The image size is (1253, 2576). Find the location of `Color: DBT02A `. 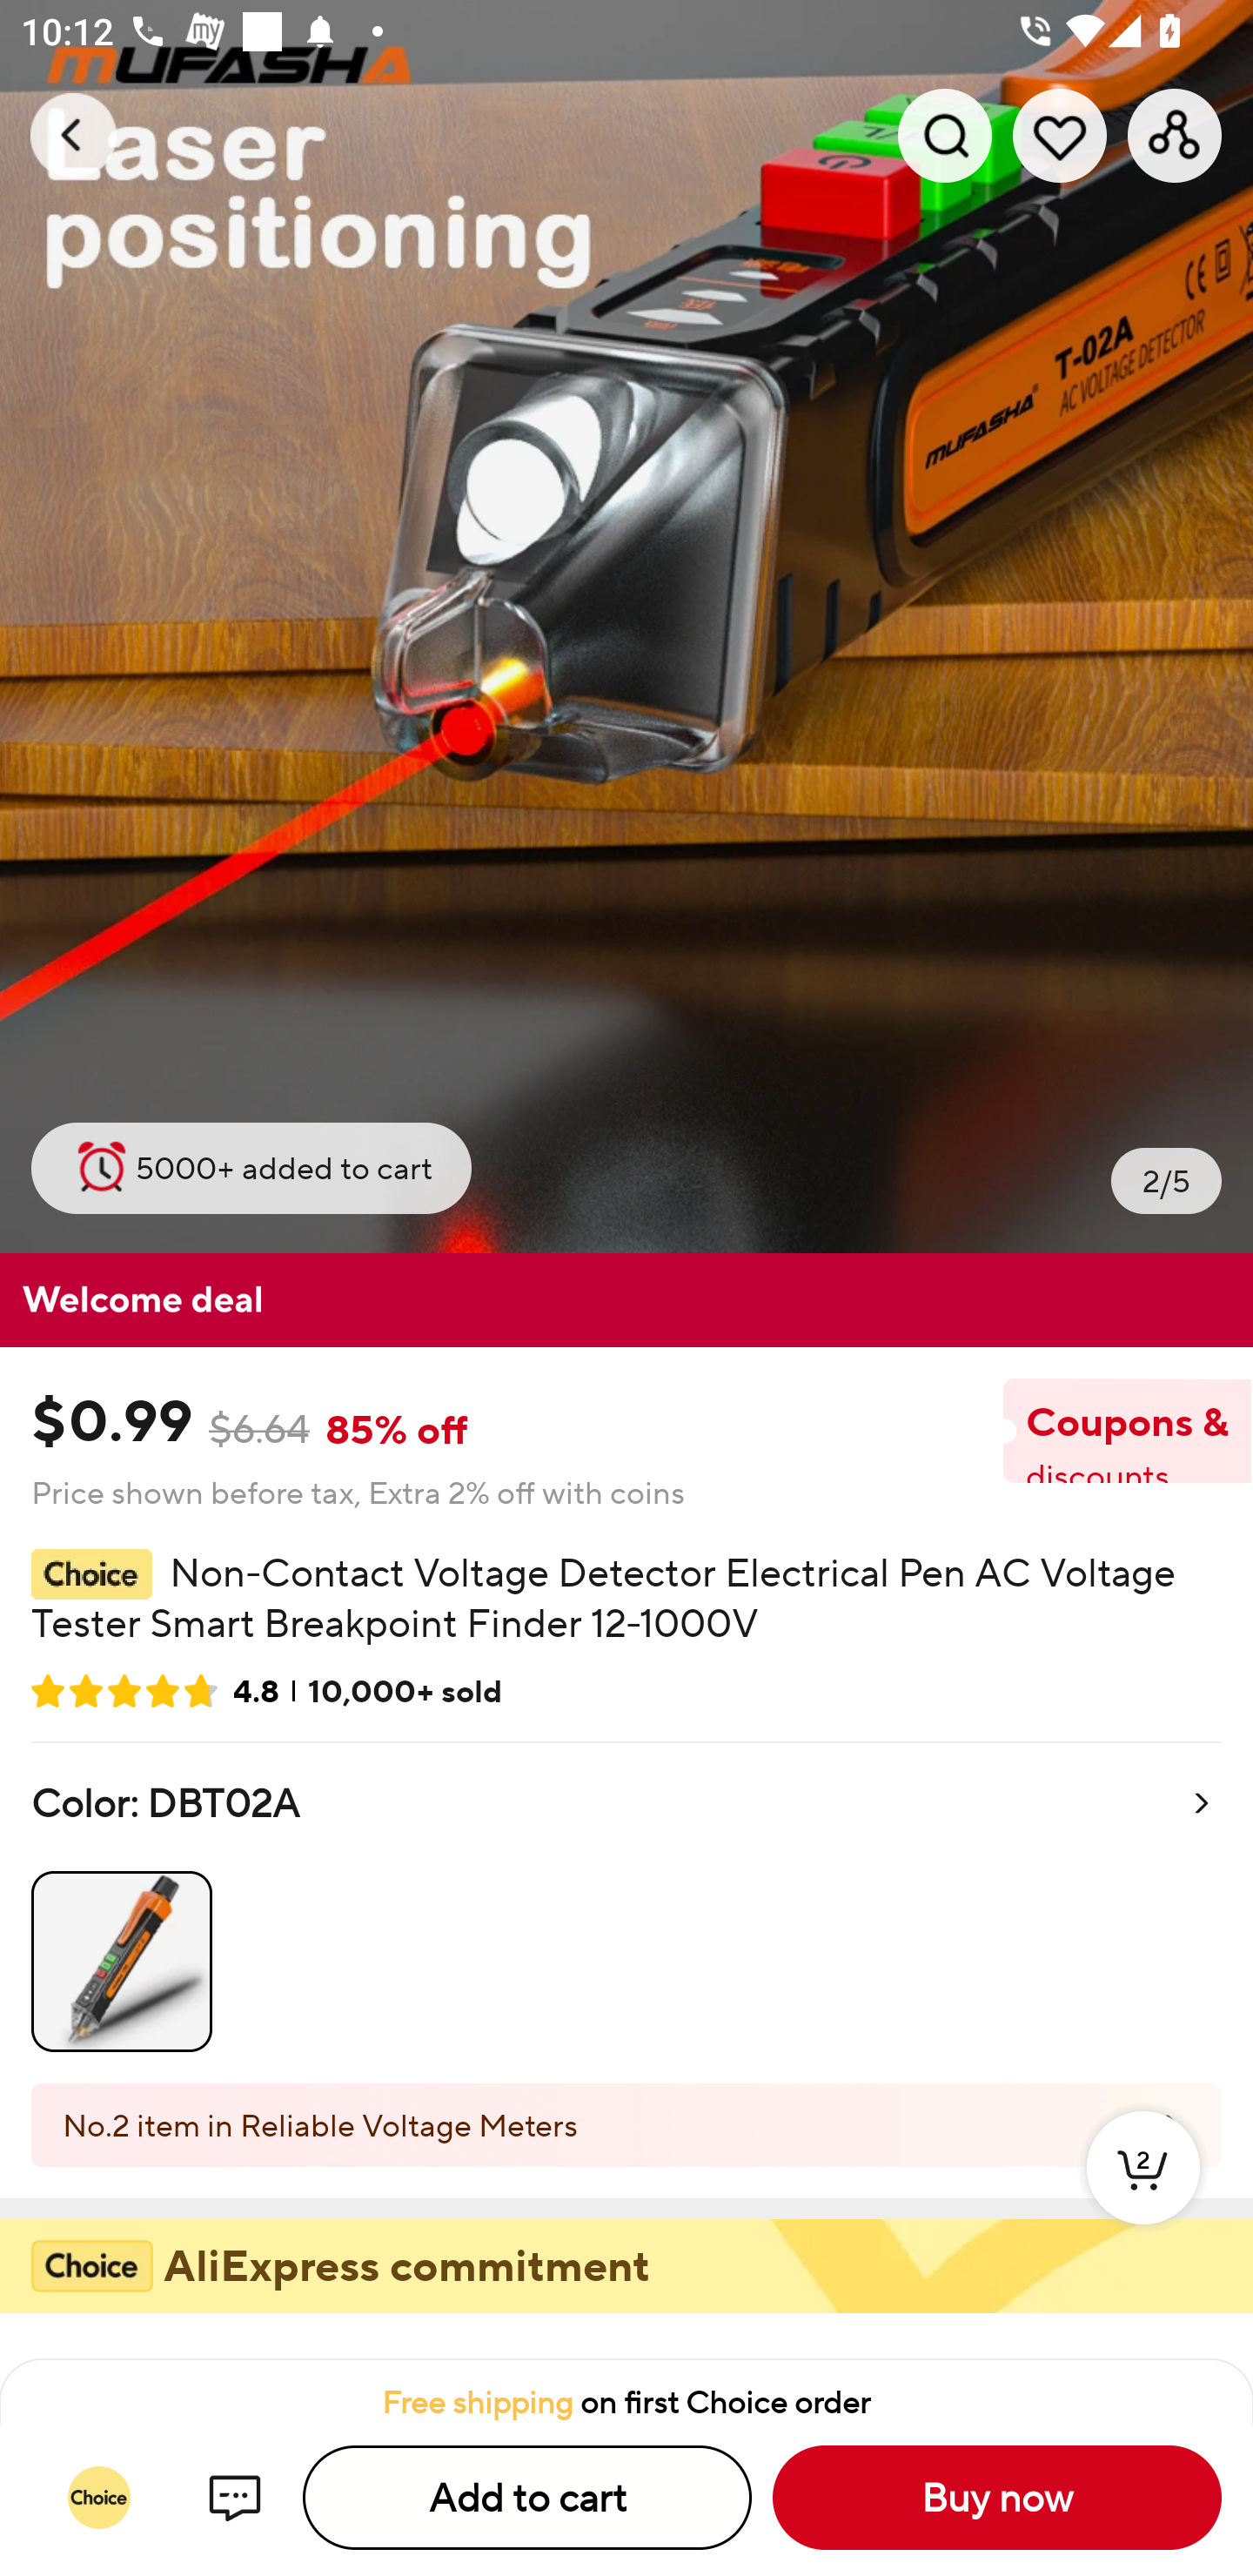

Color: DBT02A  is located at coordinates (626, 1913).